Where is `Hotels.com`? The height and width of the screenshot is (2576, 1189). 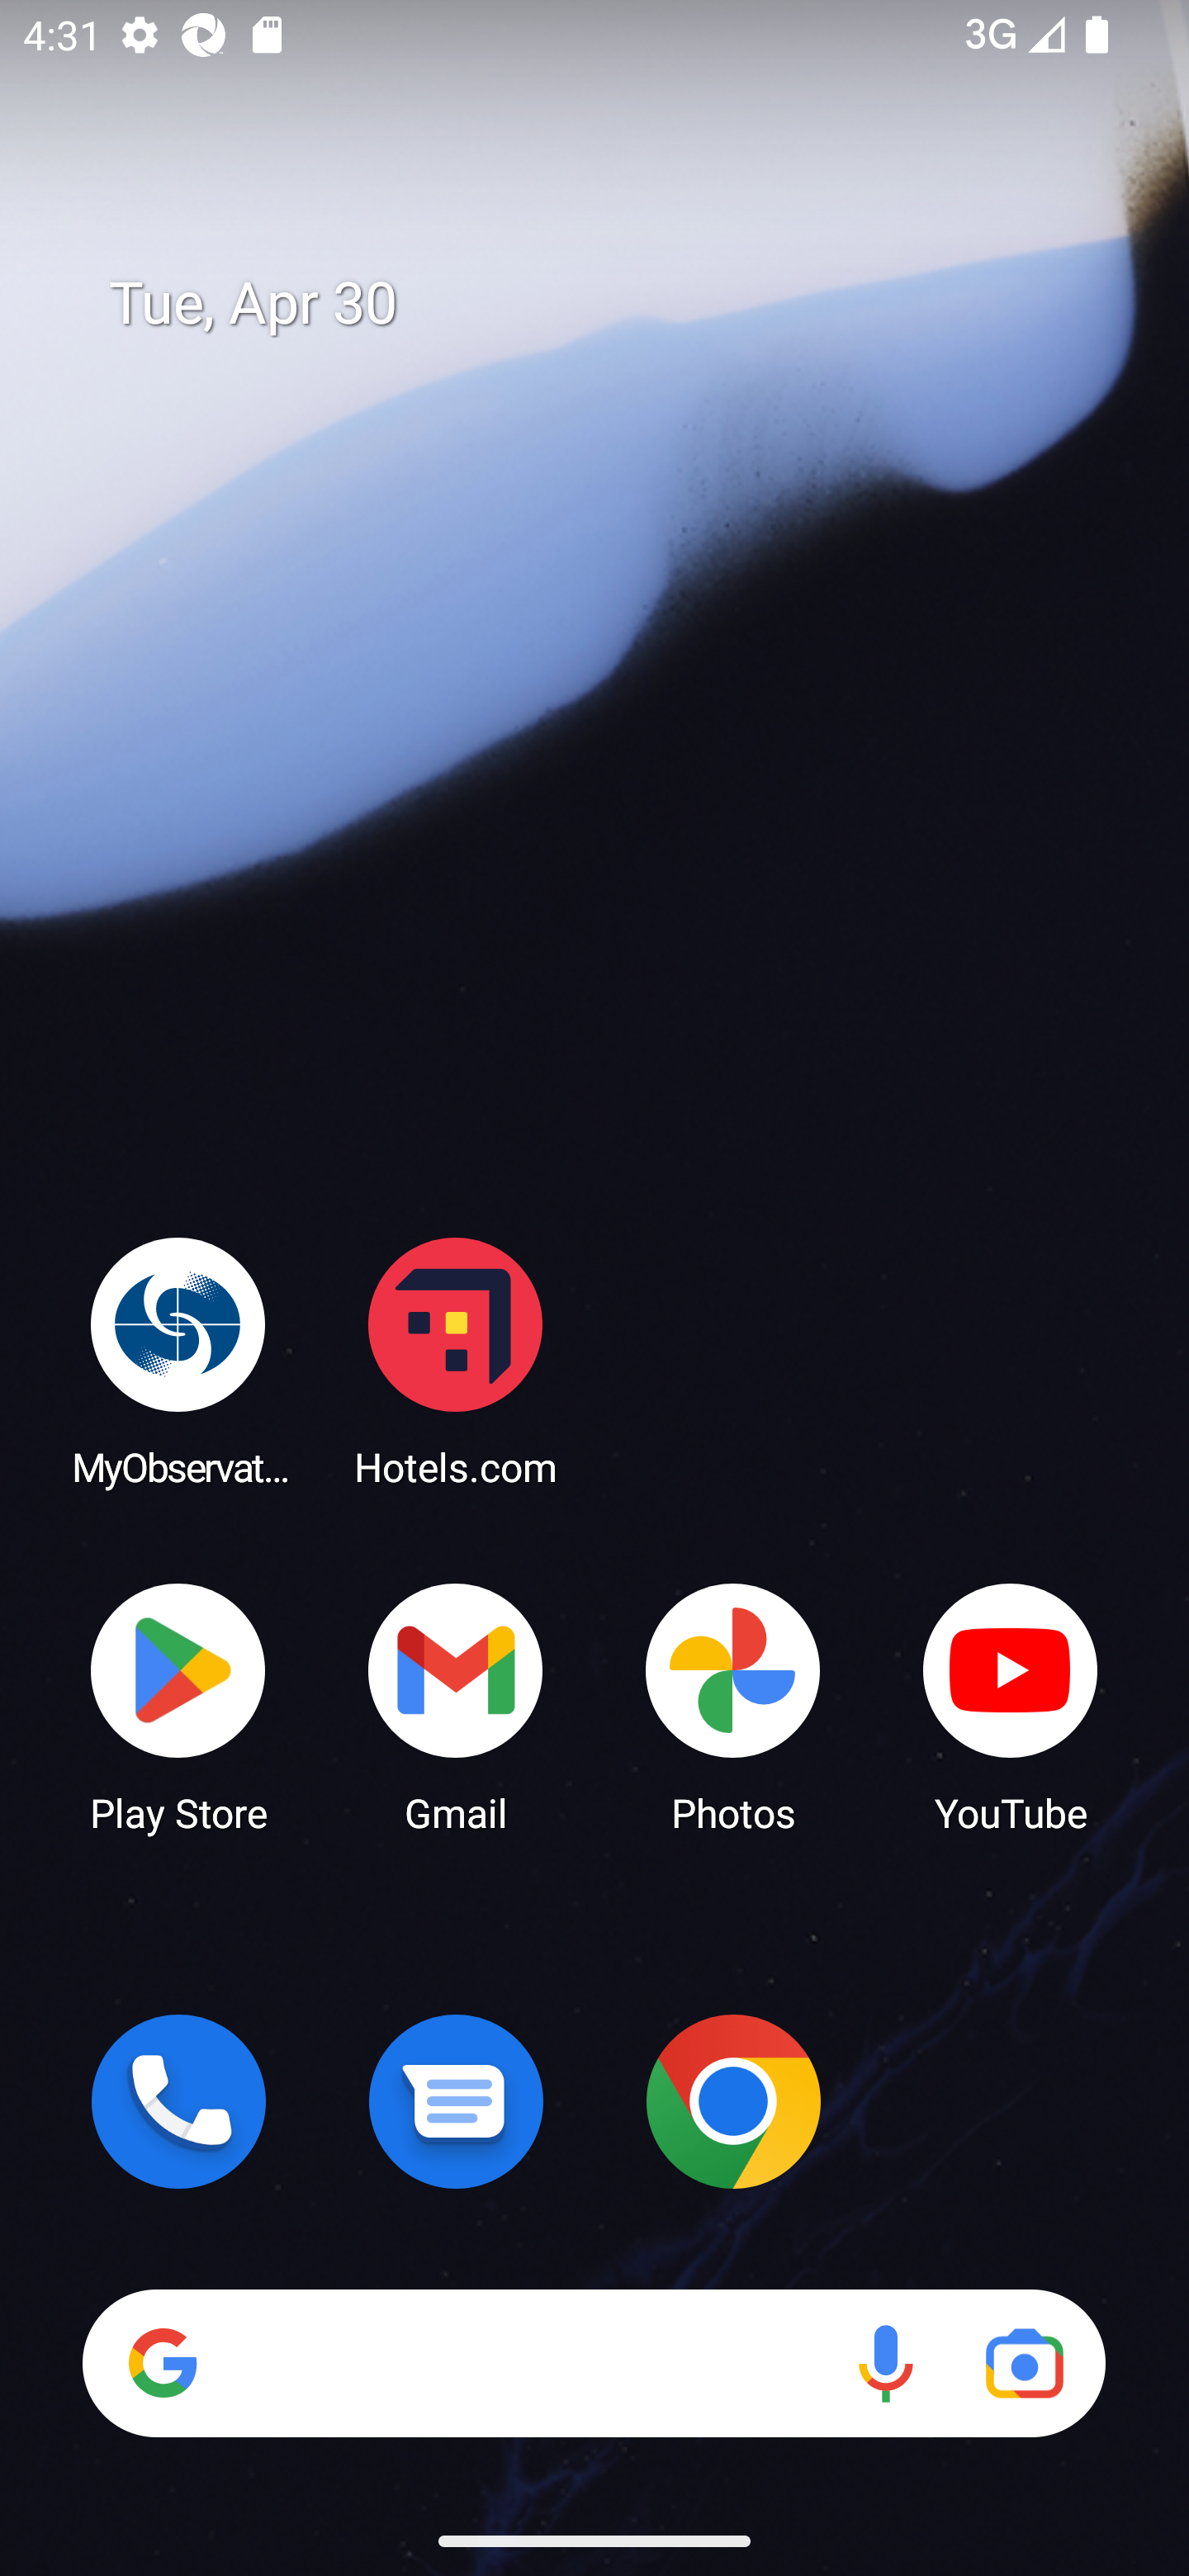
Hotels.com is located at coordinates (456, 1361).